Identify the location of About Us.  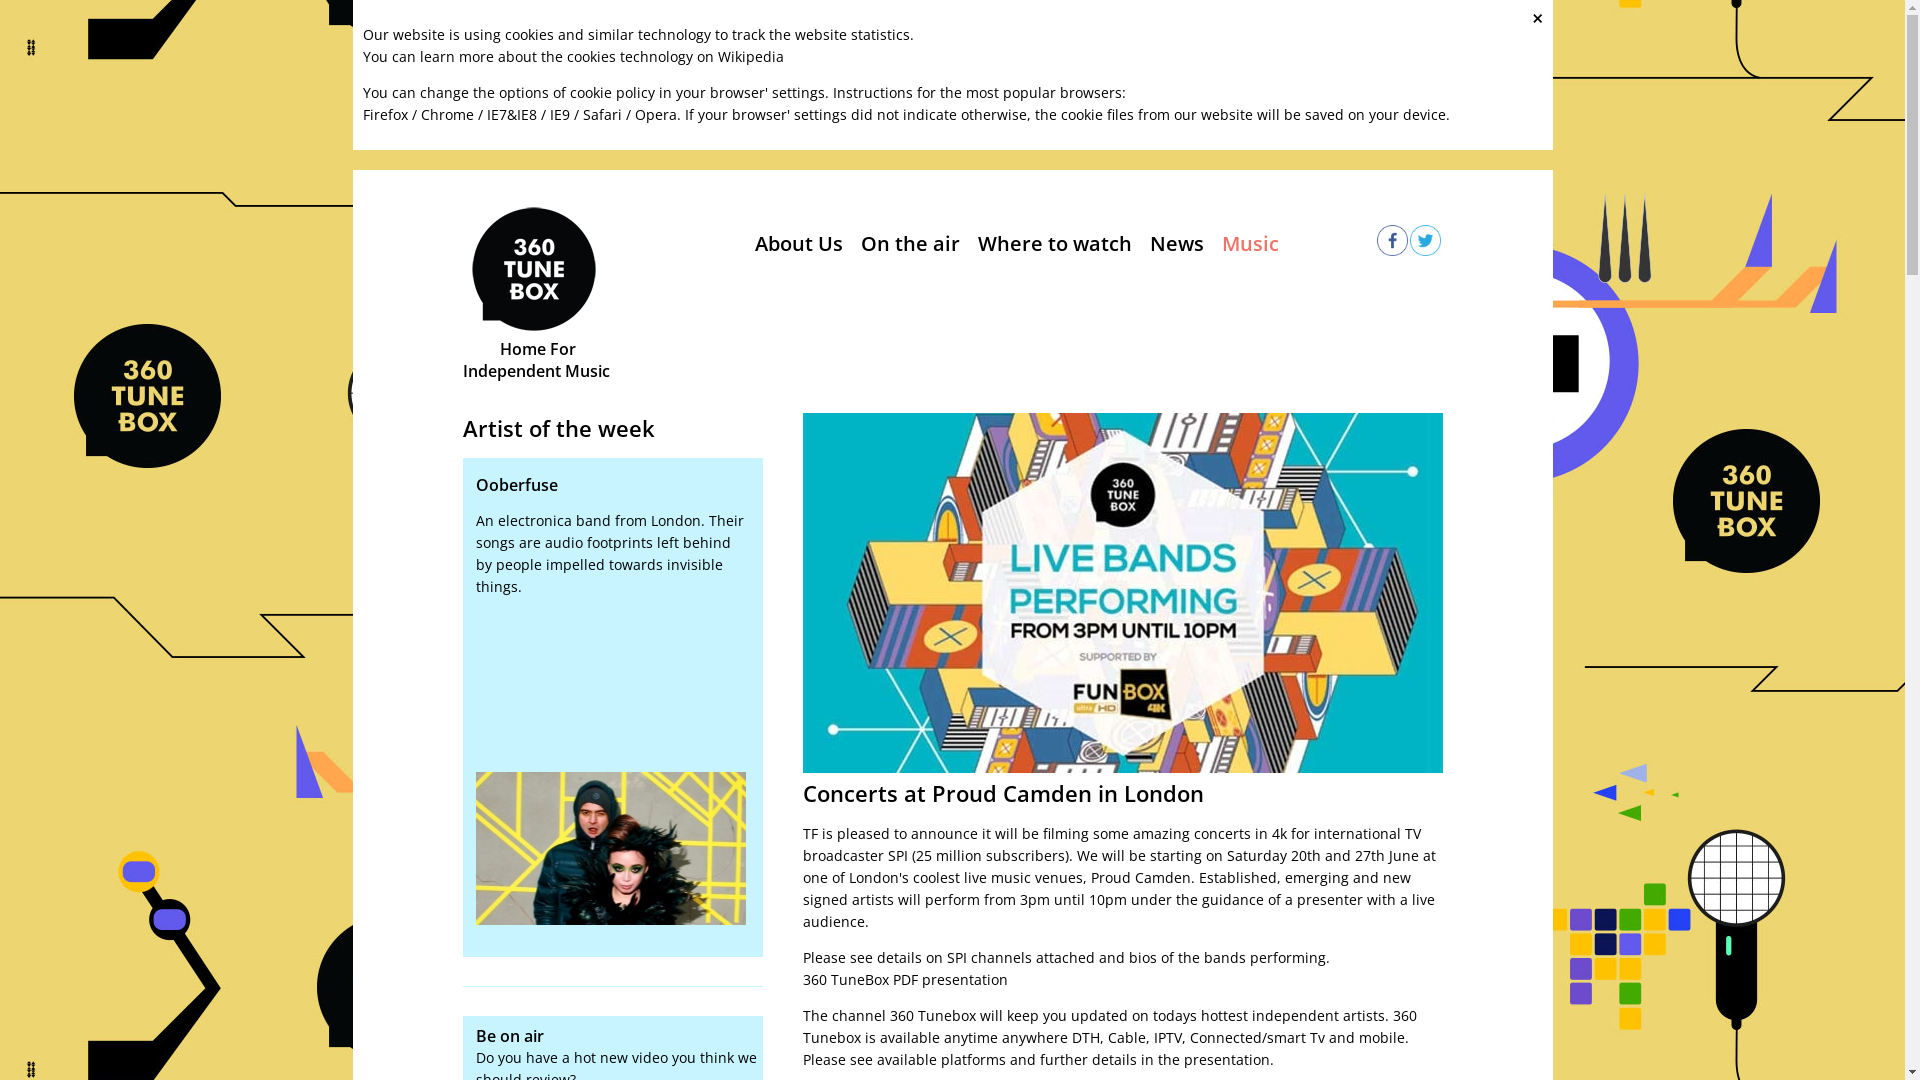
(798, 244).